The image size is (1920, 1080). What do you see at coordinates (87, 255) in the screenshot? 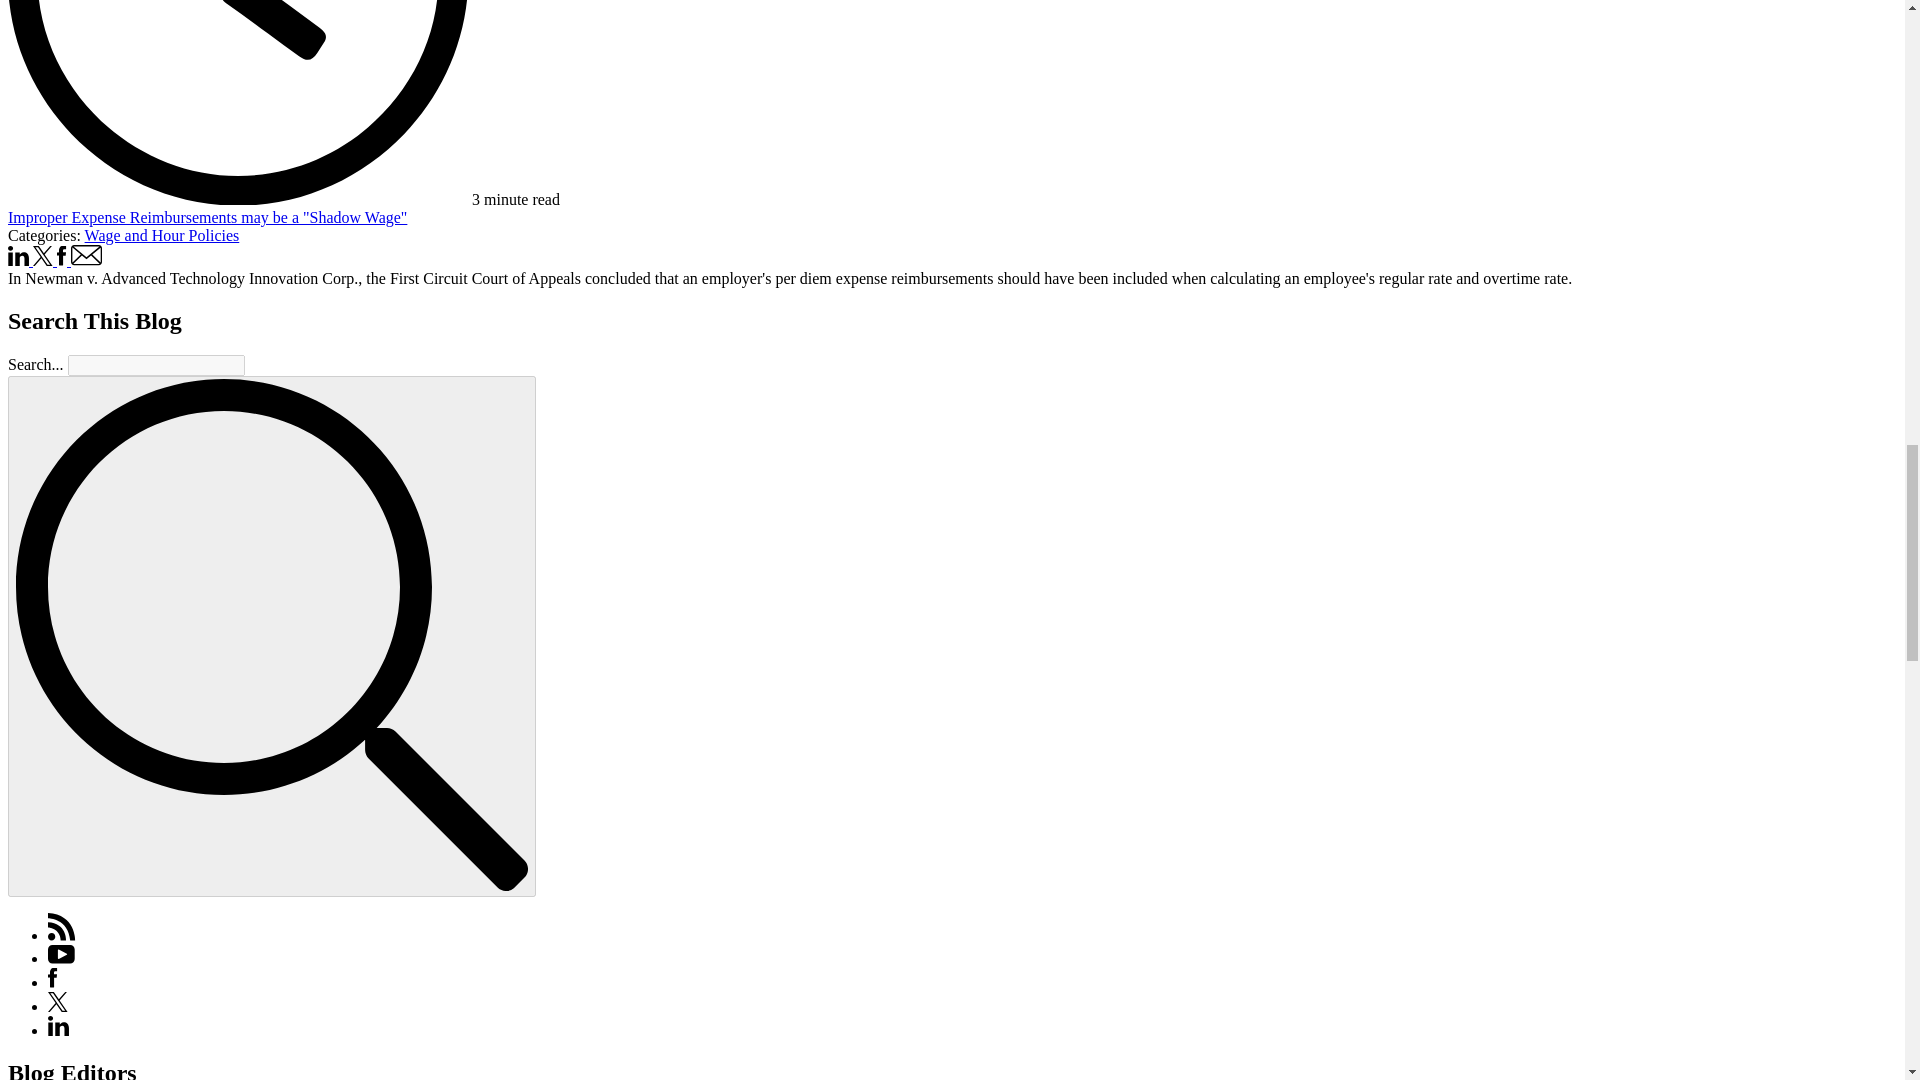
I see `Email` at bounding box center [87, 255].